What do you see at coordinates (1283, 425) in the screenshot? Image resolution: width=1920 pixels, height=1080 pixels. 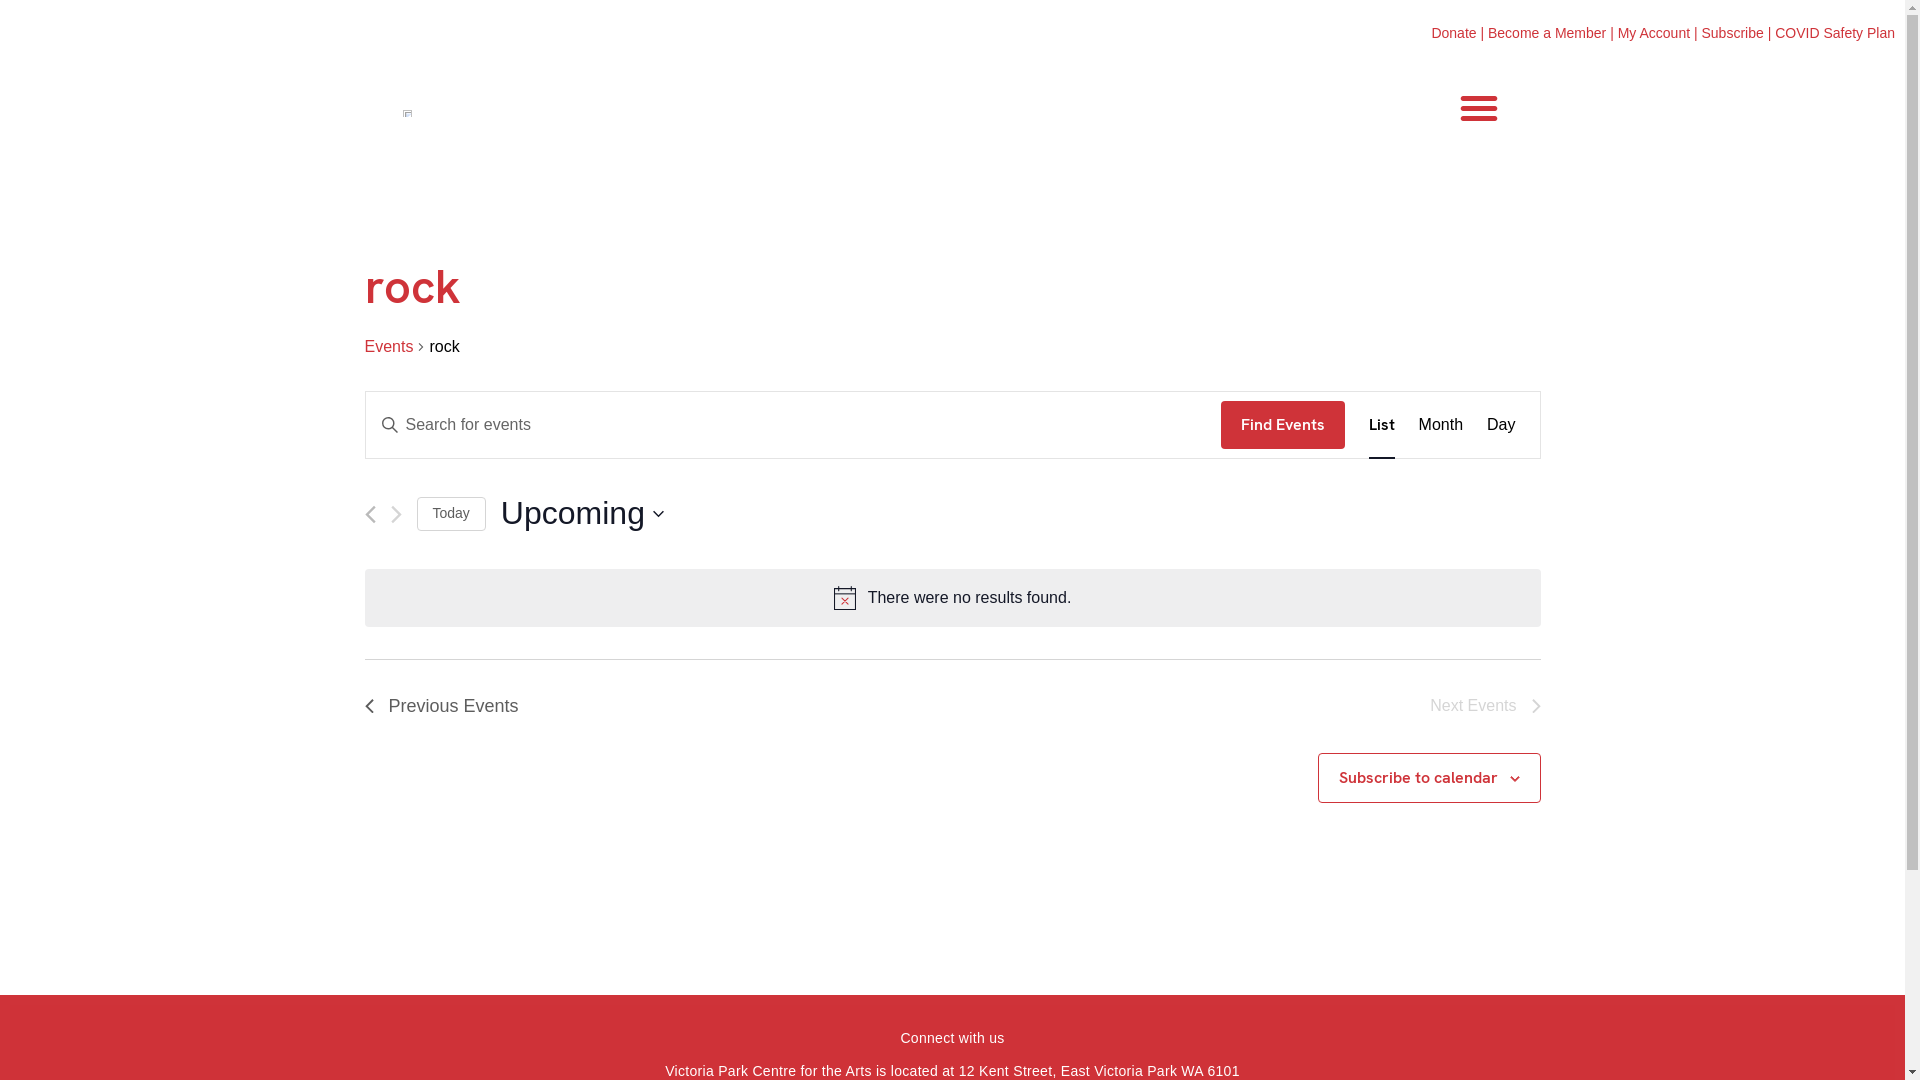 I see `Find Events` at bounding box center [1283, 425].